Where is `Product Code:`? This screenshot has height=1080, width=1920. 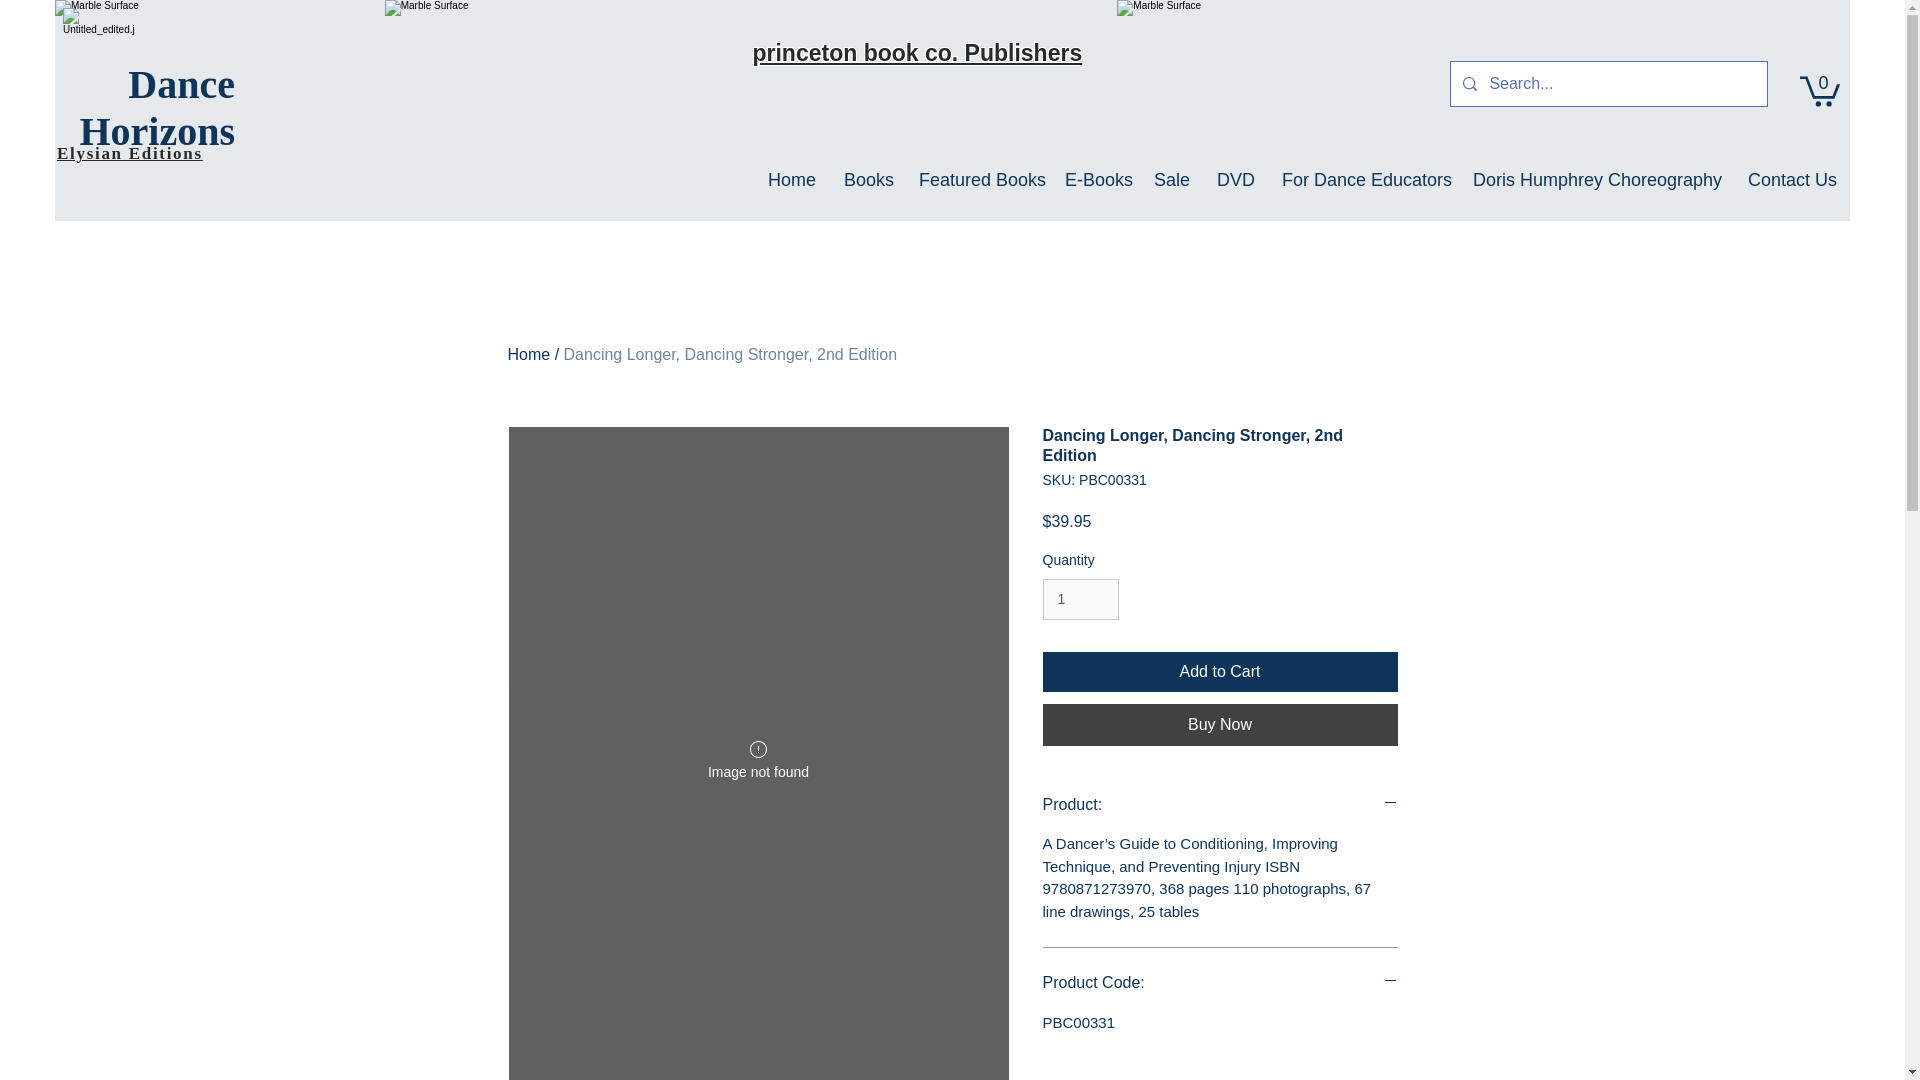
Product Code: is located at coordinates (1220, 982).